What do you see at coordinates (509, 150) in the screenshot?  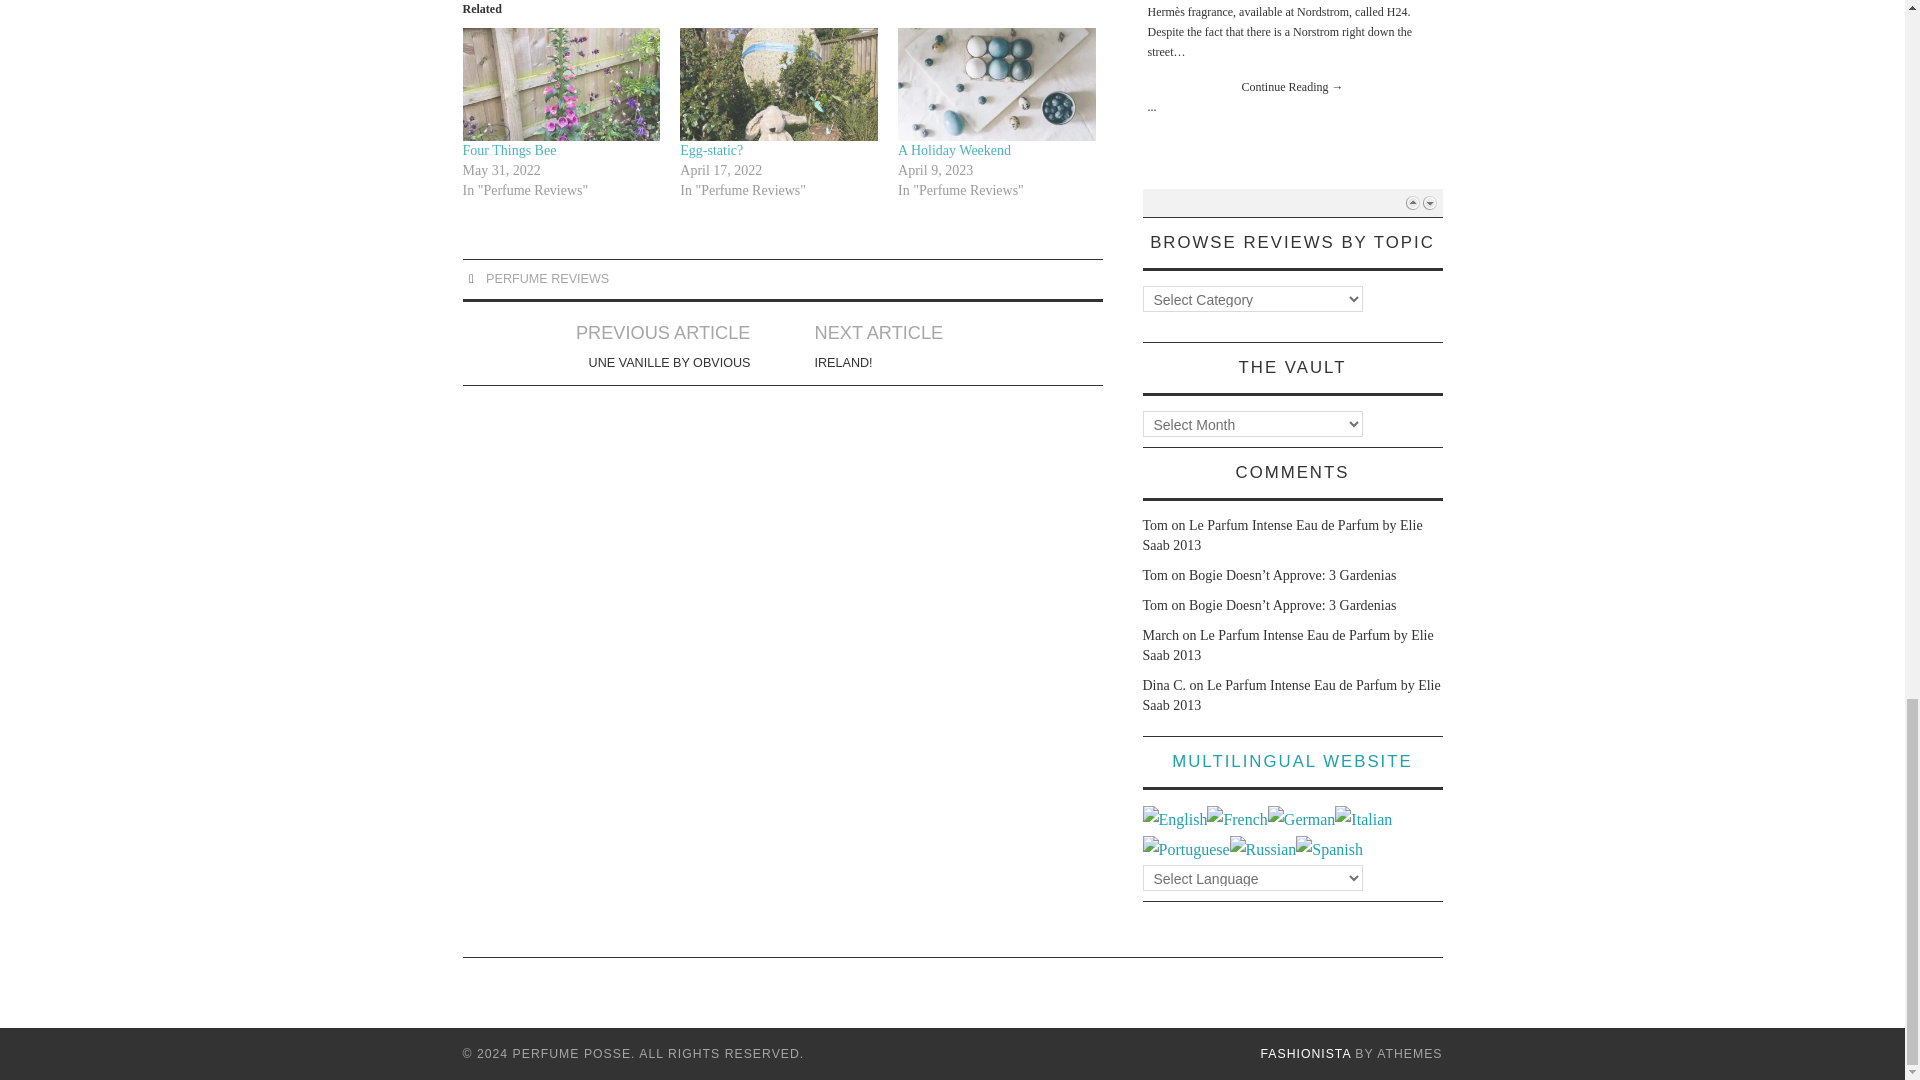 I see `Four Things Bee` at bounding box center [509, 150].